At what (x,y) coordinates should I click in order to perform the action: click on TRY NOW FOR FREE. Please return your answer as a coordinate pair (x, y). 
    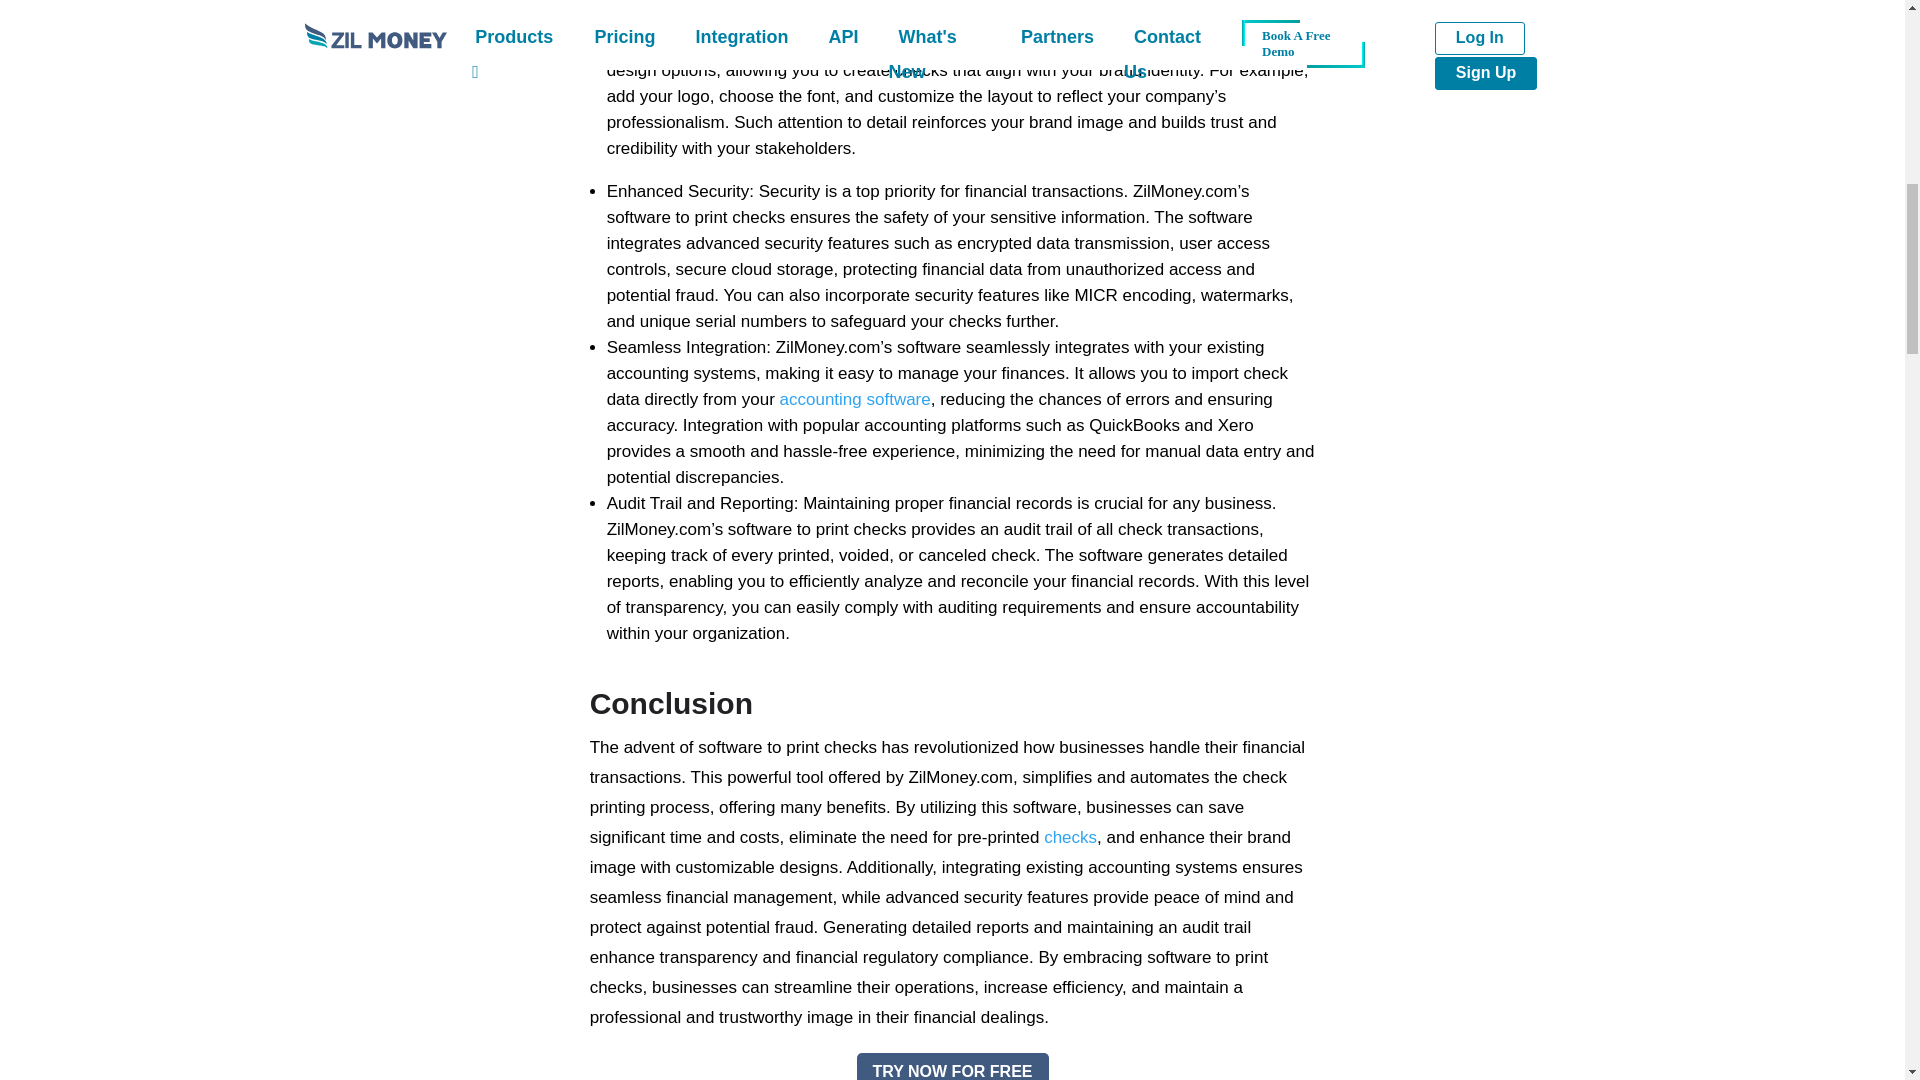
    Looking at the image, I should click on (952, 1066).